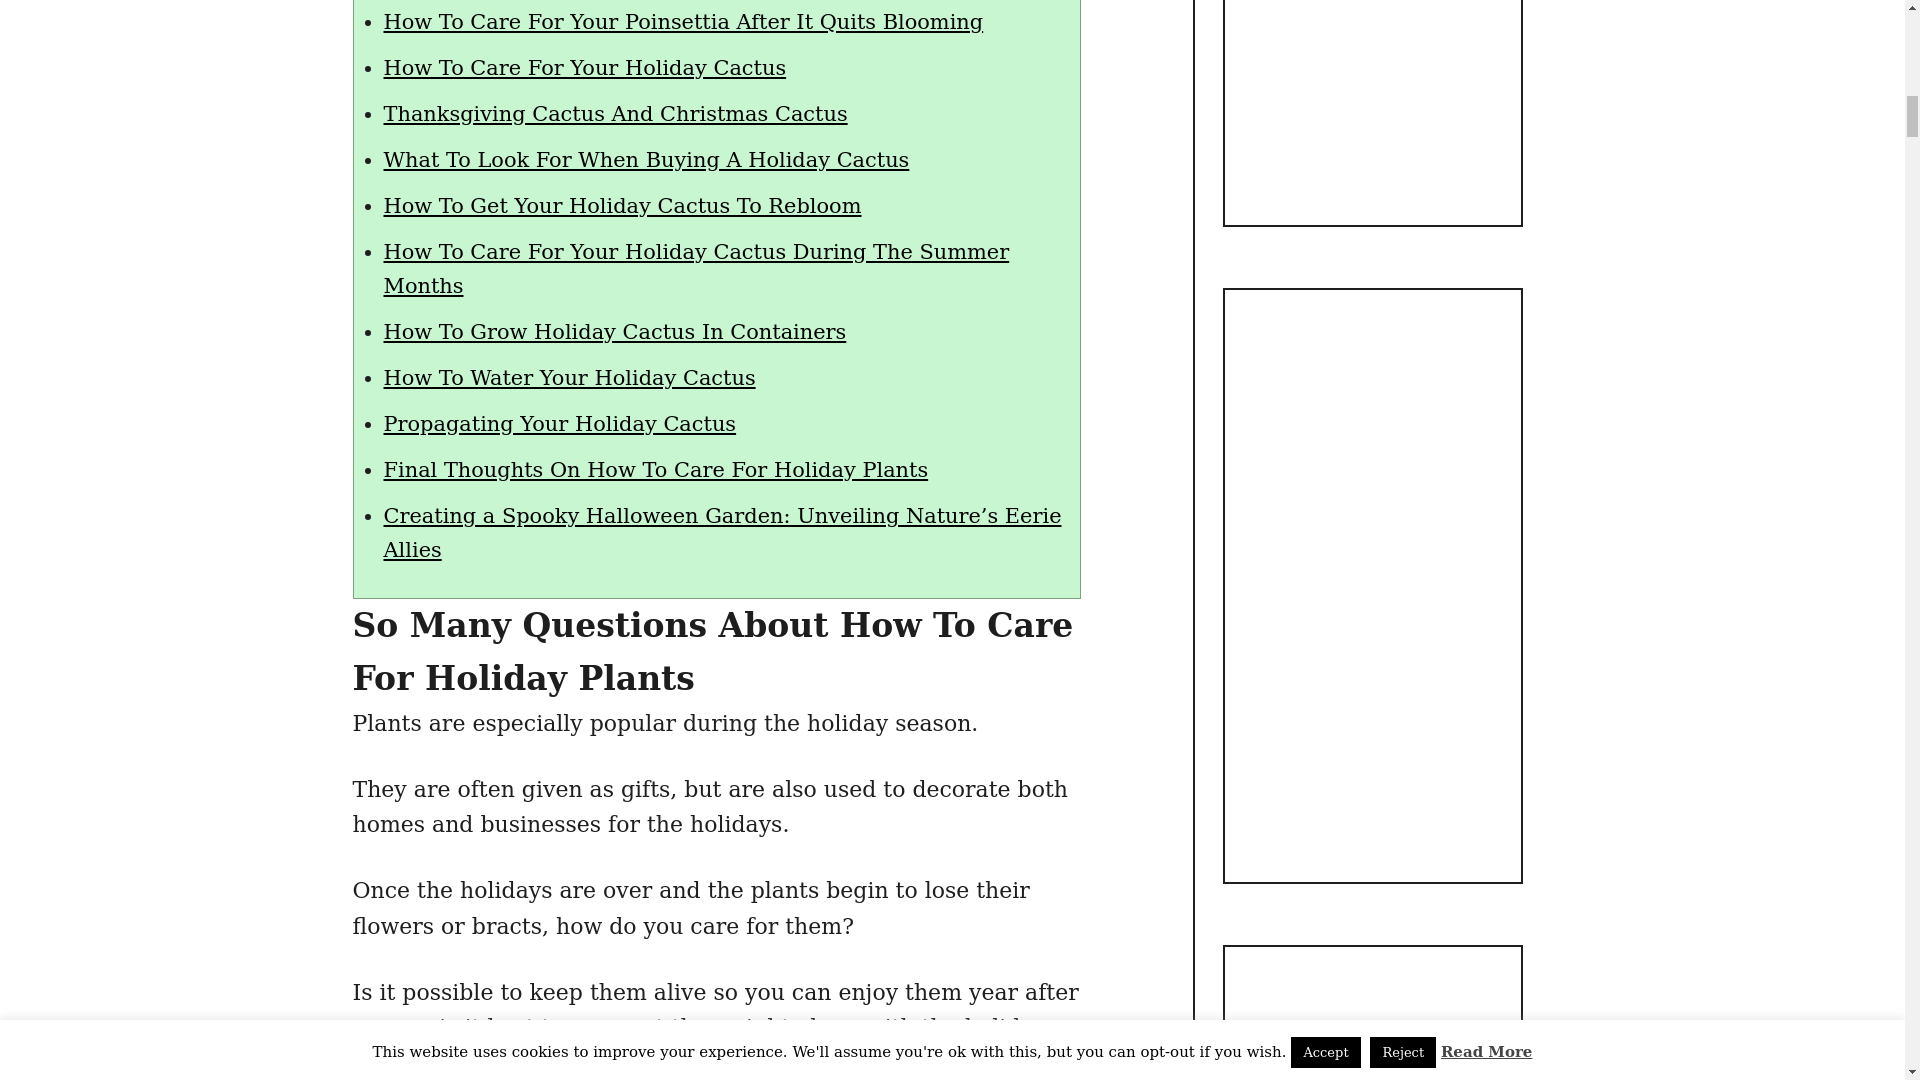 The width and height of the screenshot is (1920, 1080). I want to click on Thanksgiving Cactus And Christmas Cactus, so click(616, 114).